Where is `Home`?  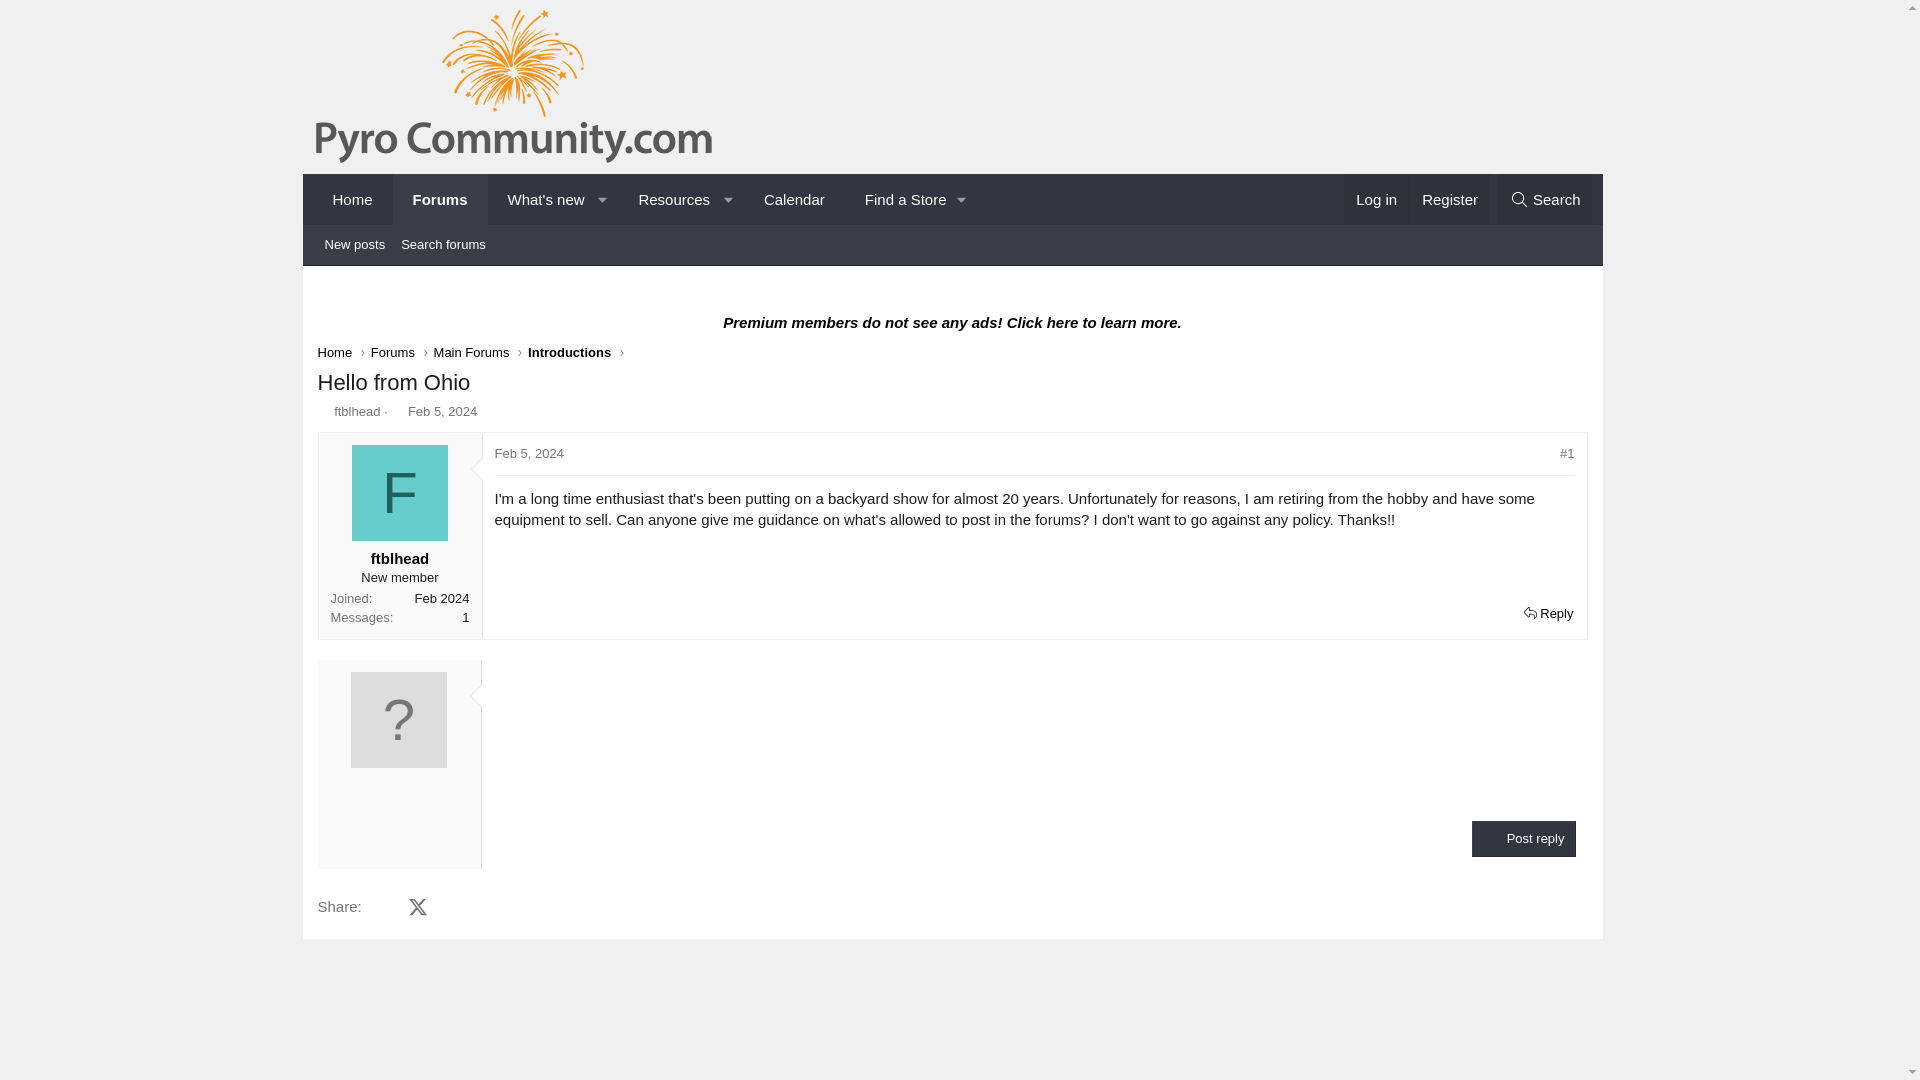
Home is located at coordinates (1545, 198).